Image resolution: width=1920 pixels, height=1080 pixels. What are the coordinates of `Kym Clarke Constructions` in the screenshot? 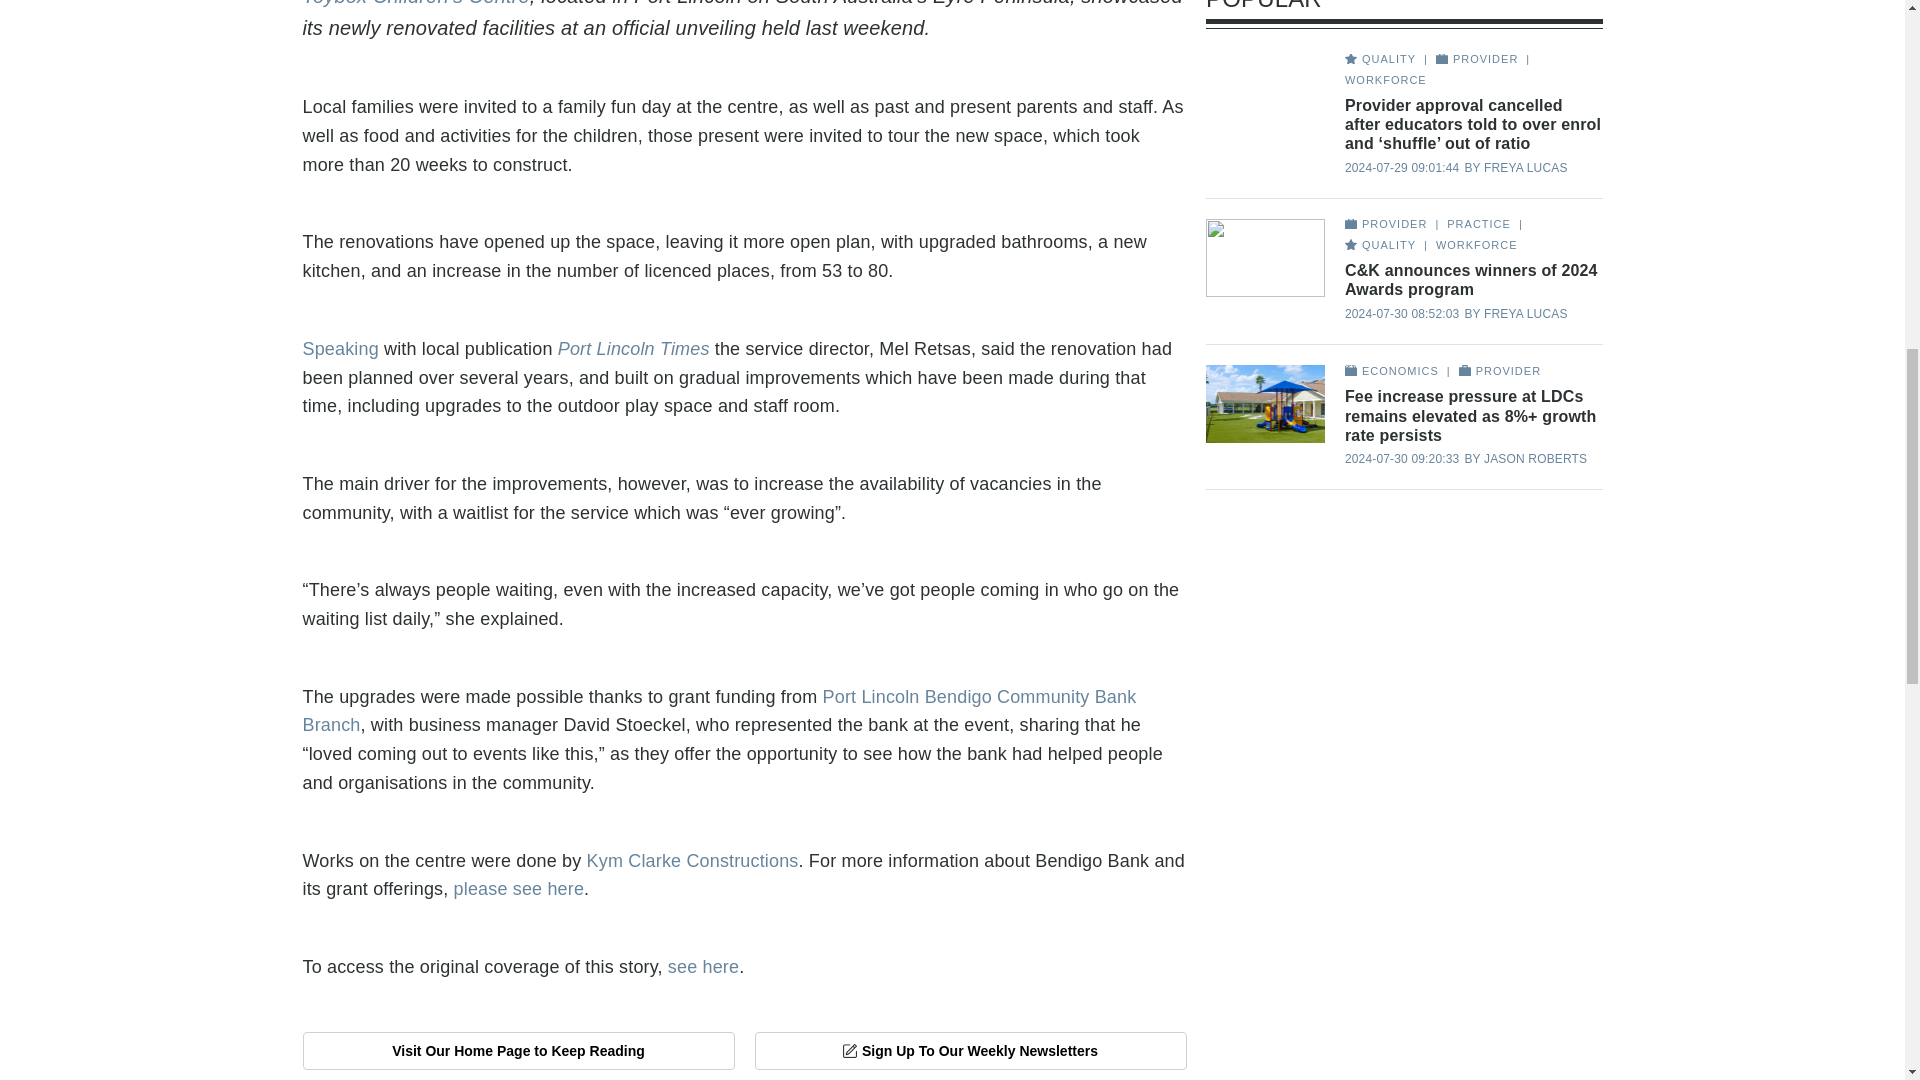 It's located at (692, 860).